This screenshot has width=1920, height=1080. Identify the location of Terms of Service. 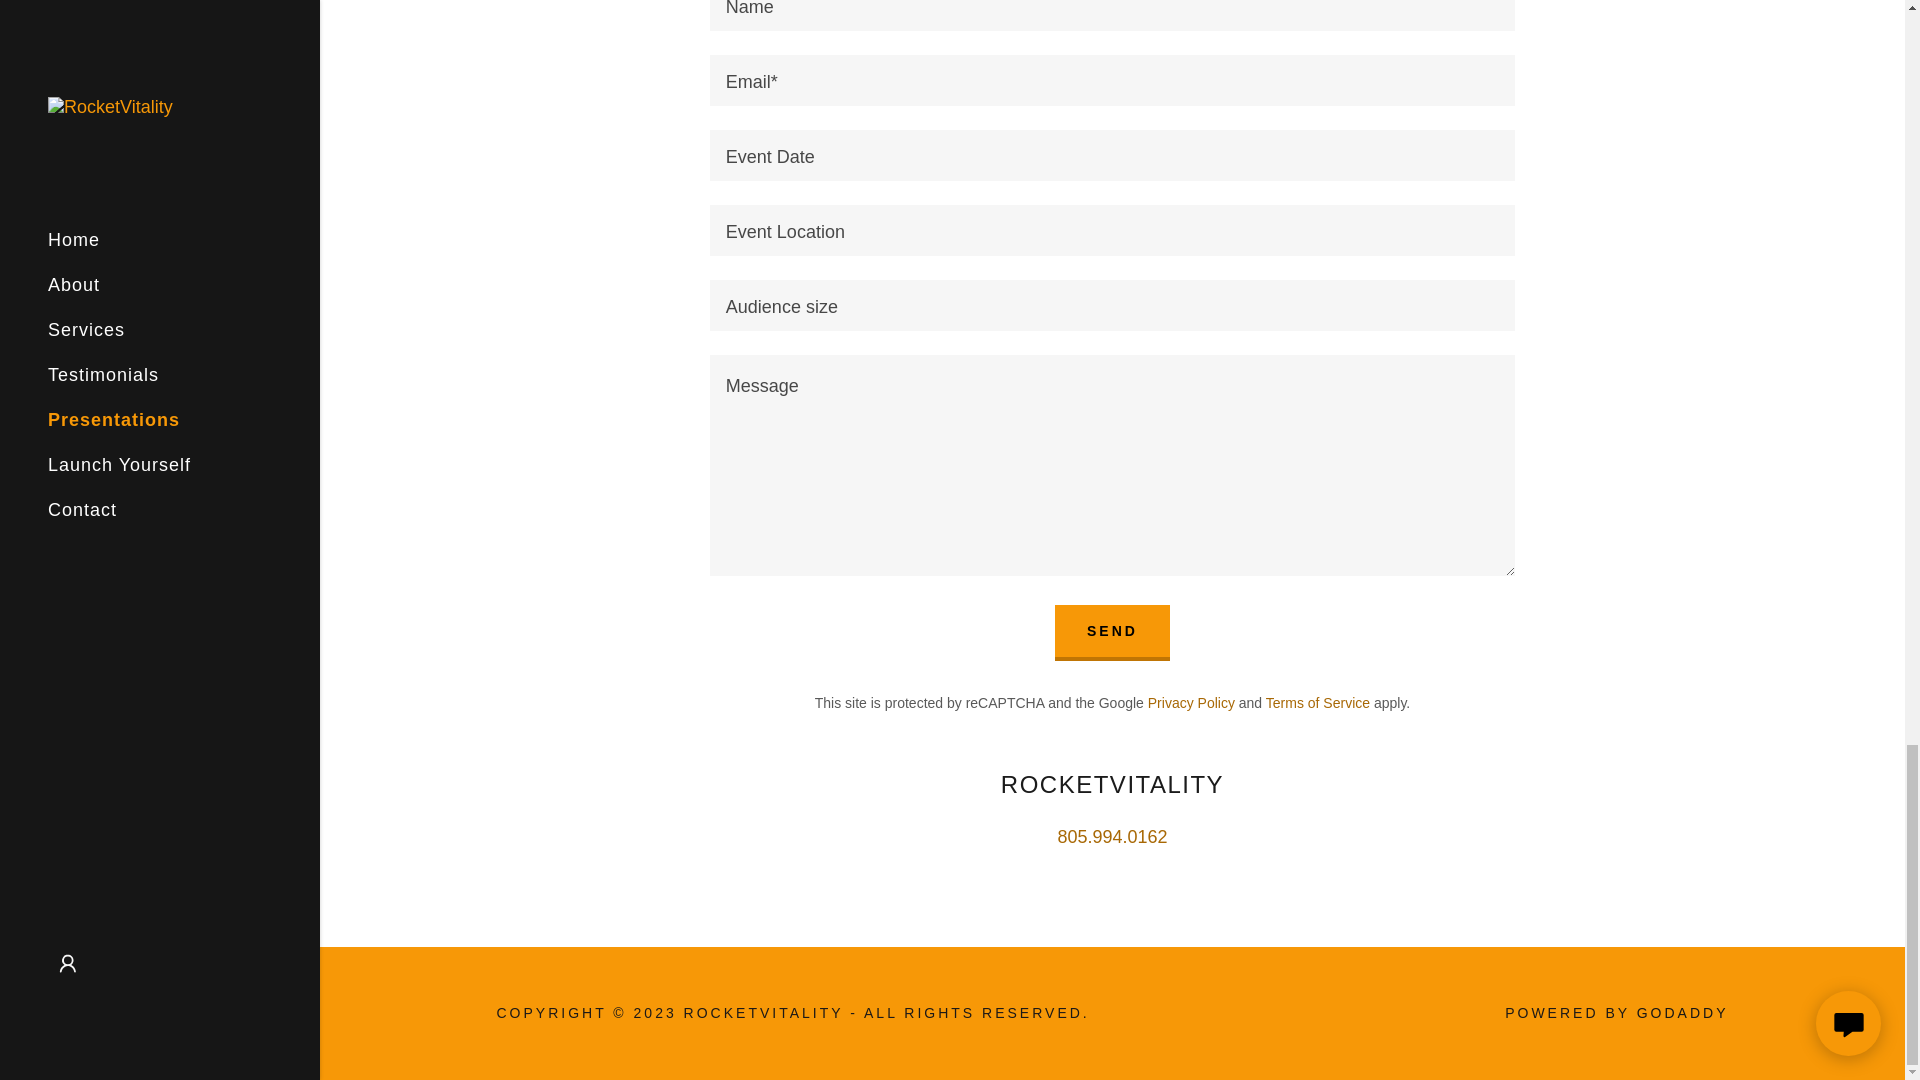
(1318, 702).